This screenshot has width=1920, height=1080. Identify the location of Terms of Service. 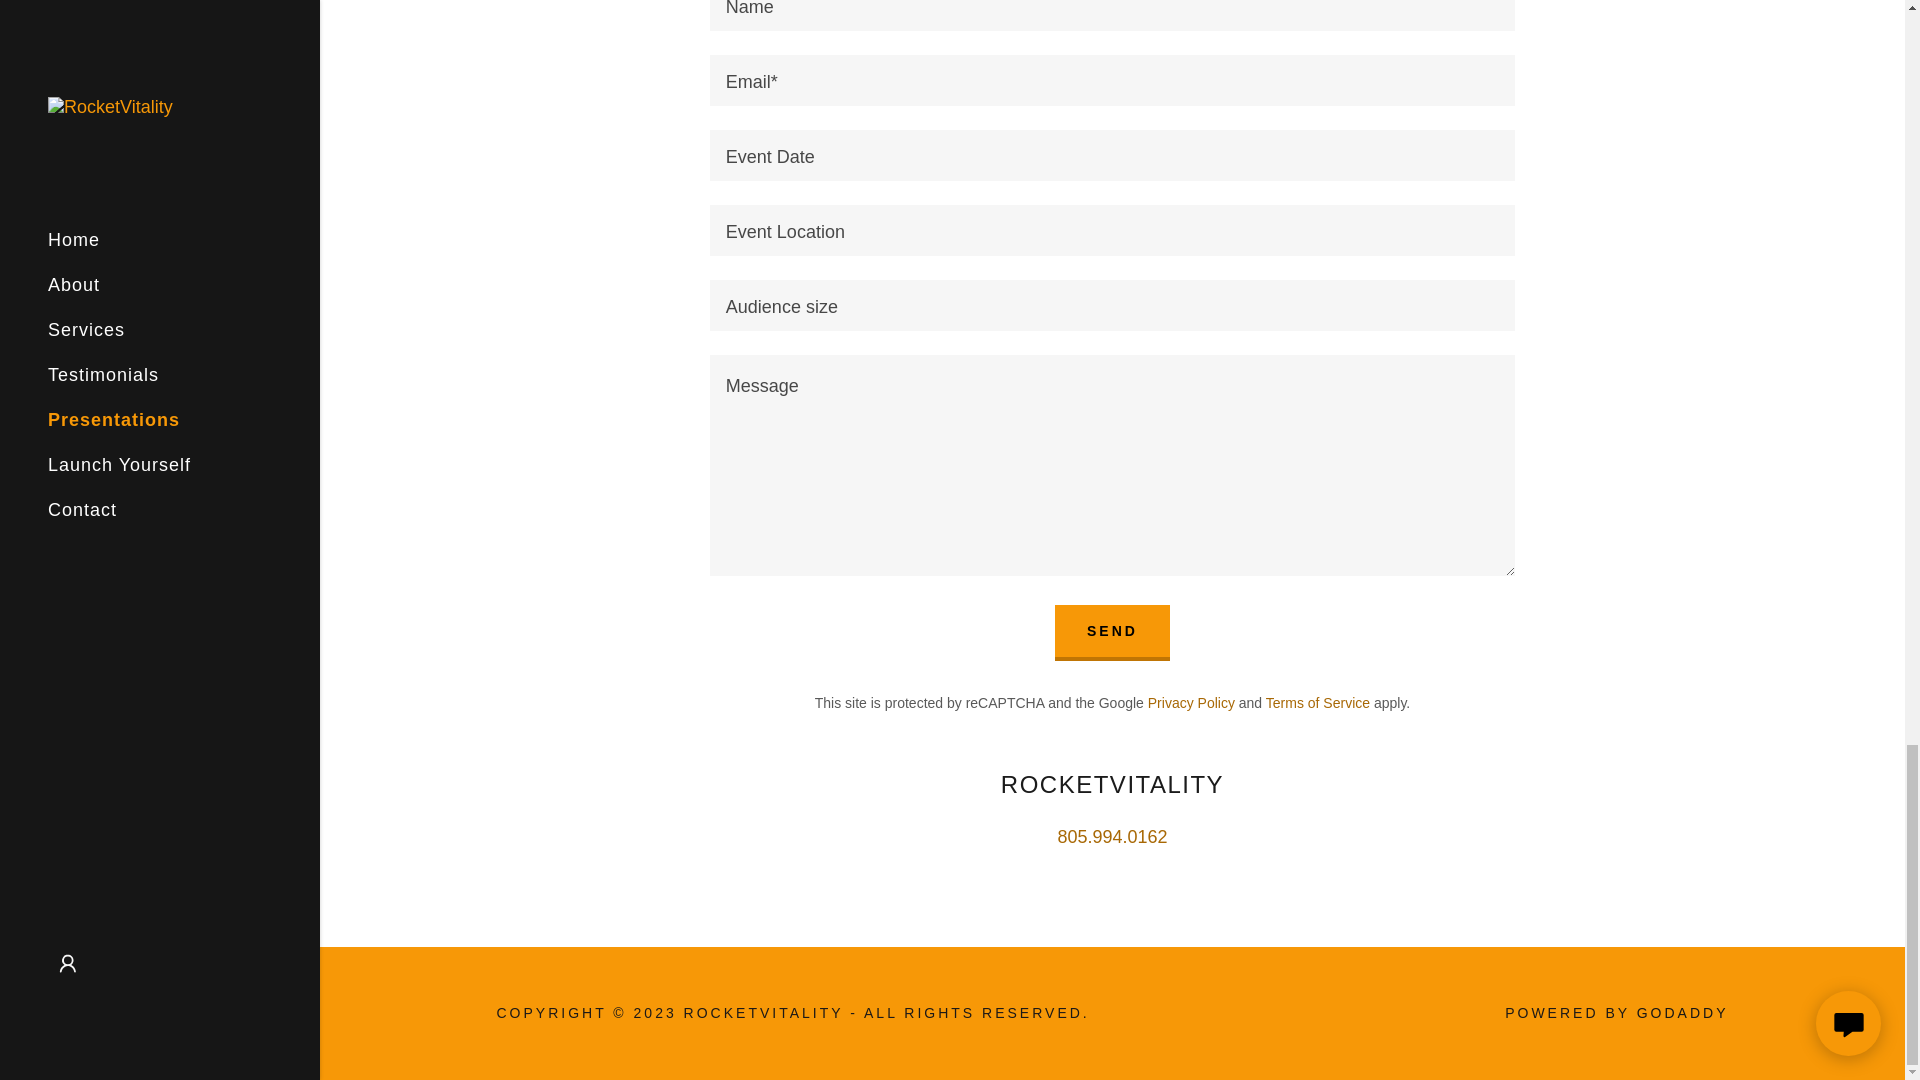
(1318, 702).